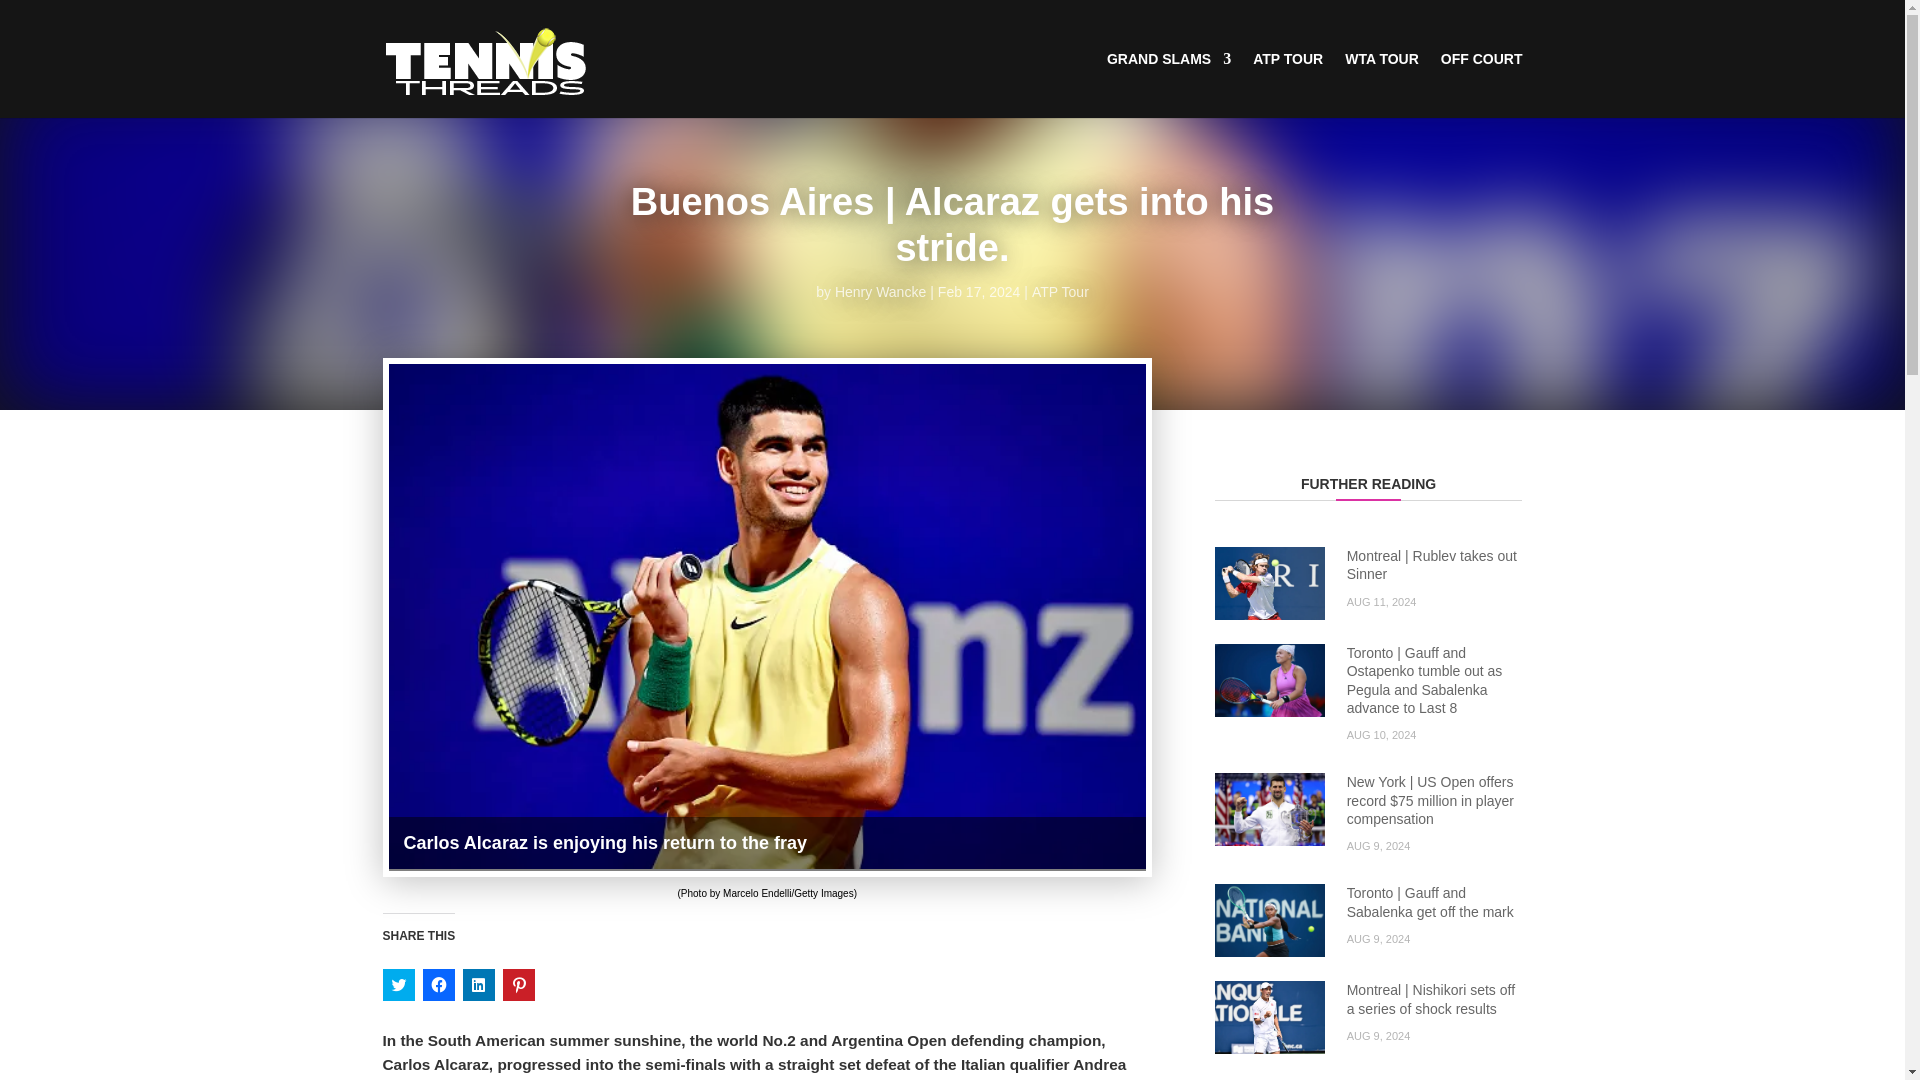  I want to click on Click to share on Facebook, so click(438, 984).